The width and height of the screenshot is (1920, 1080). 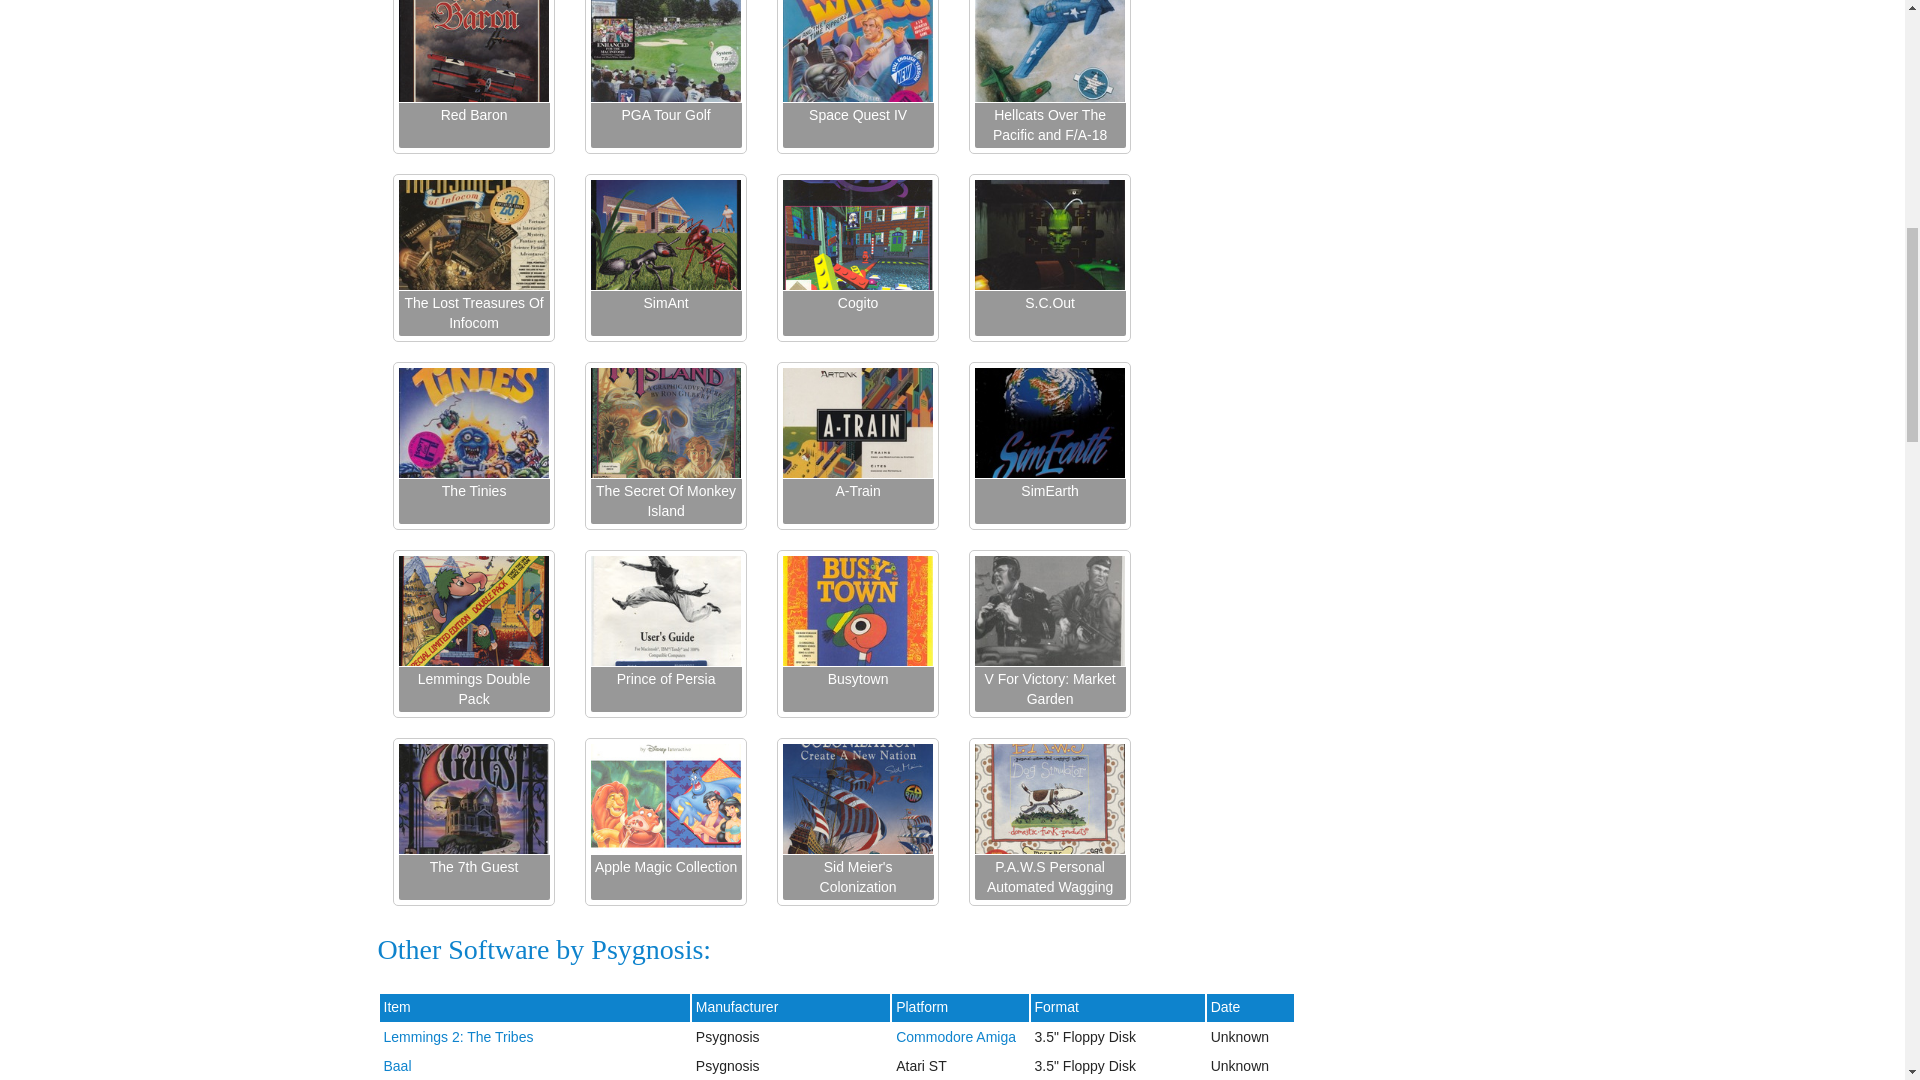 What do you see at coordinates (857, 124) in the screenshot?
I see `Space Quest IV` at bounding box center [857, 124].